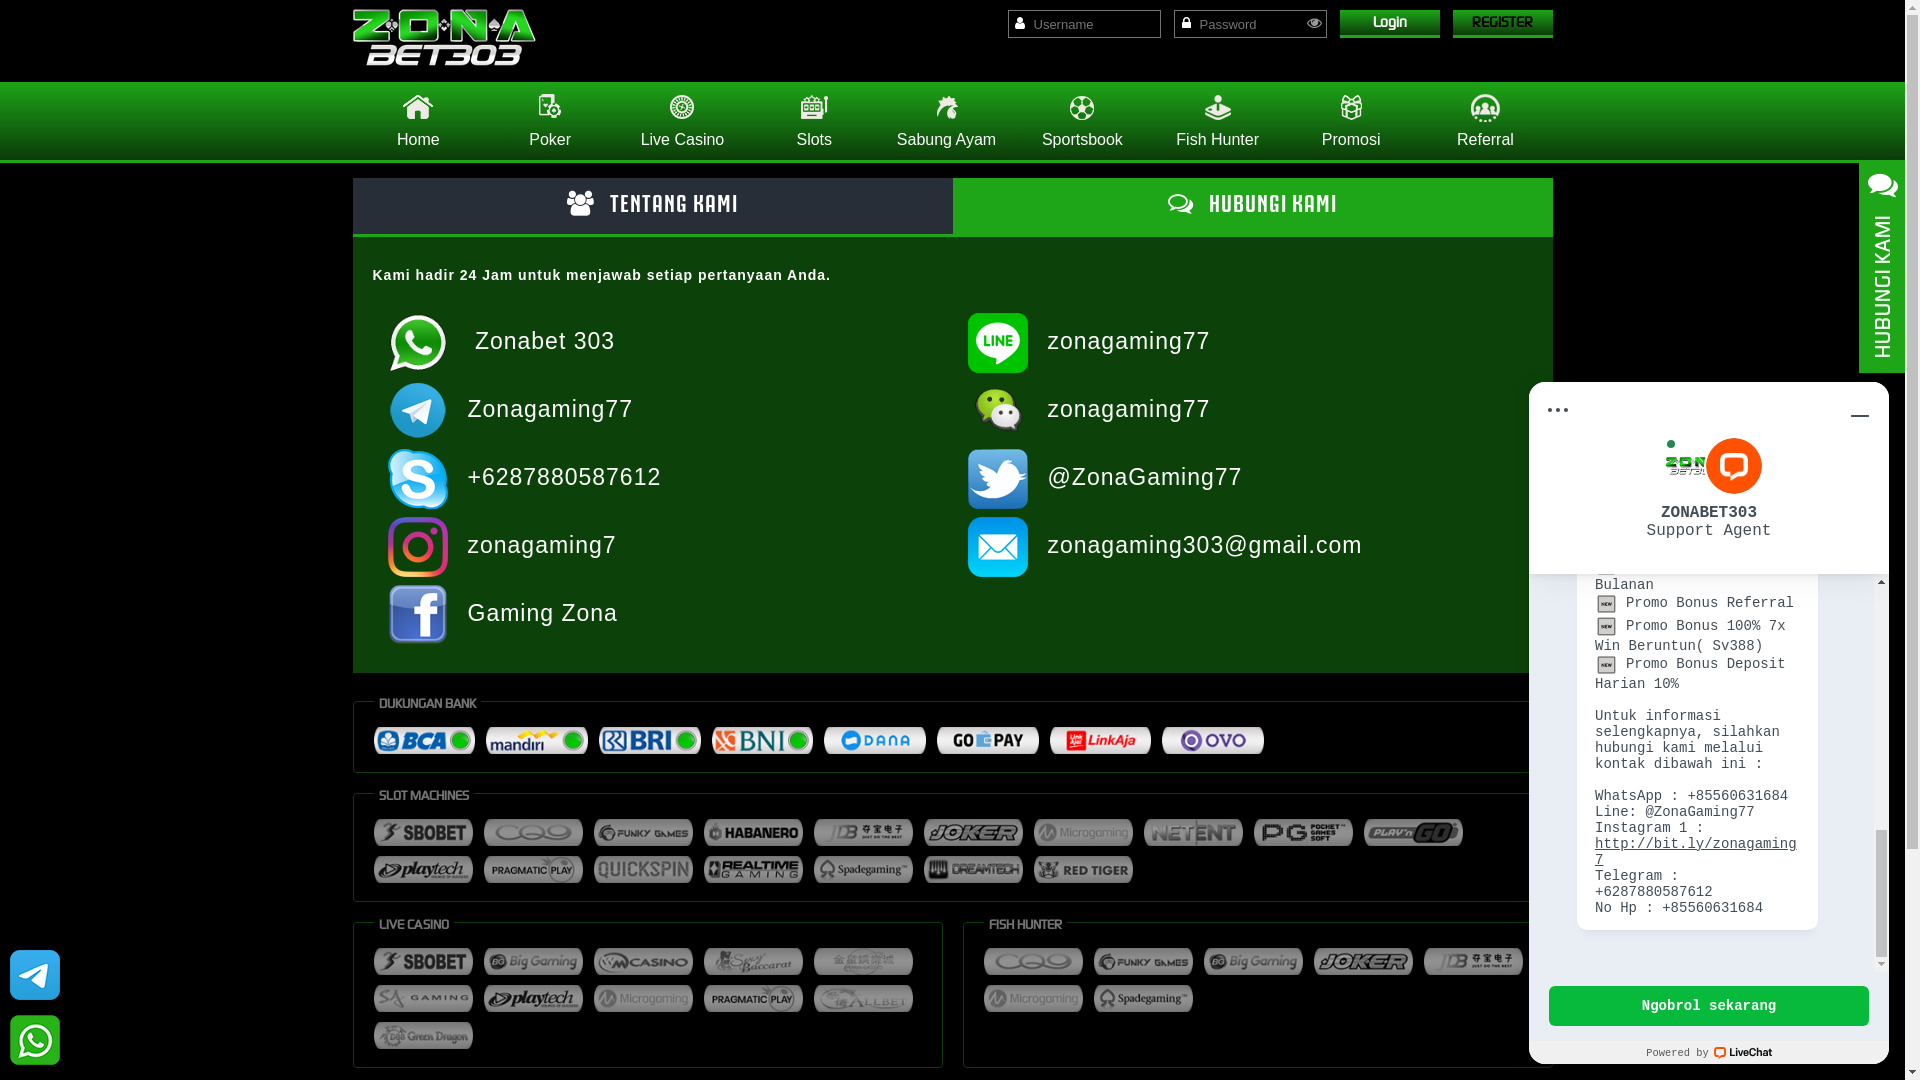 The image size is (1920, 1080). I want to click on Zonabet 303, so click(444, 38).